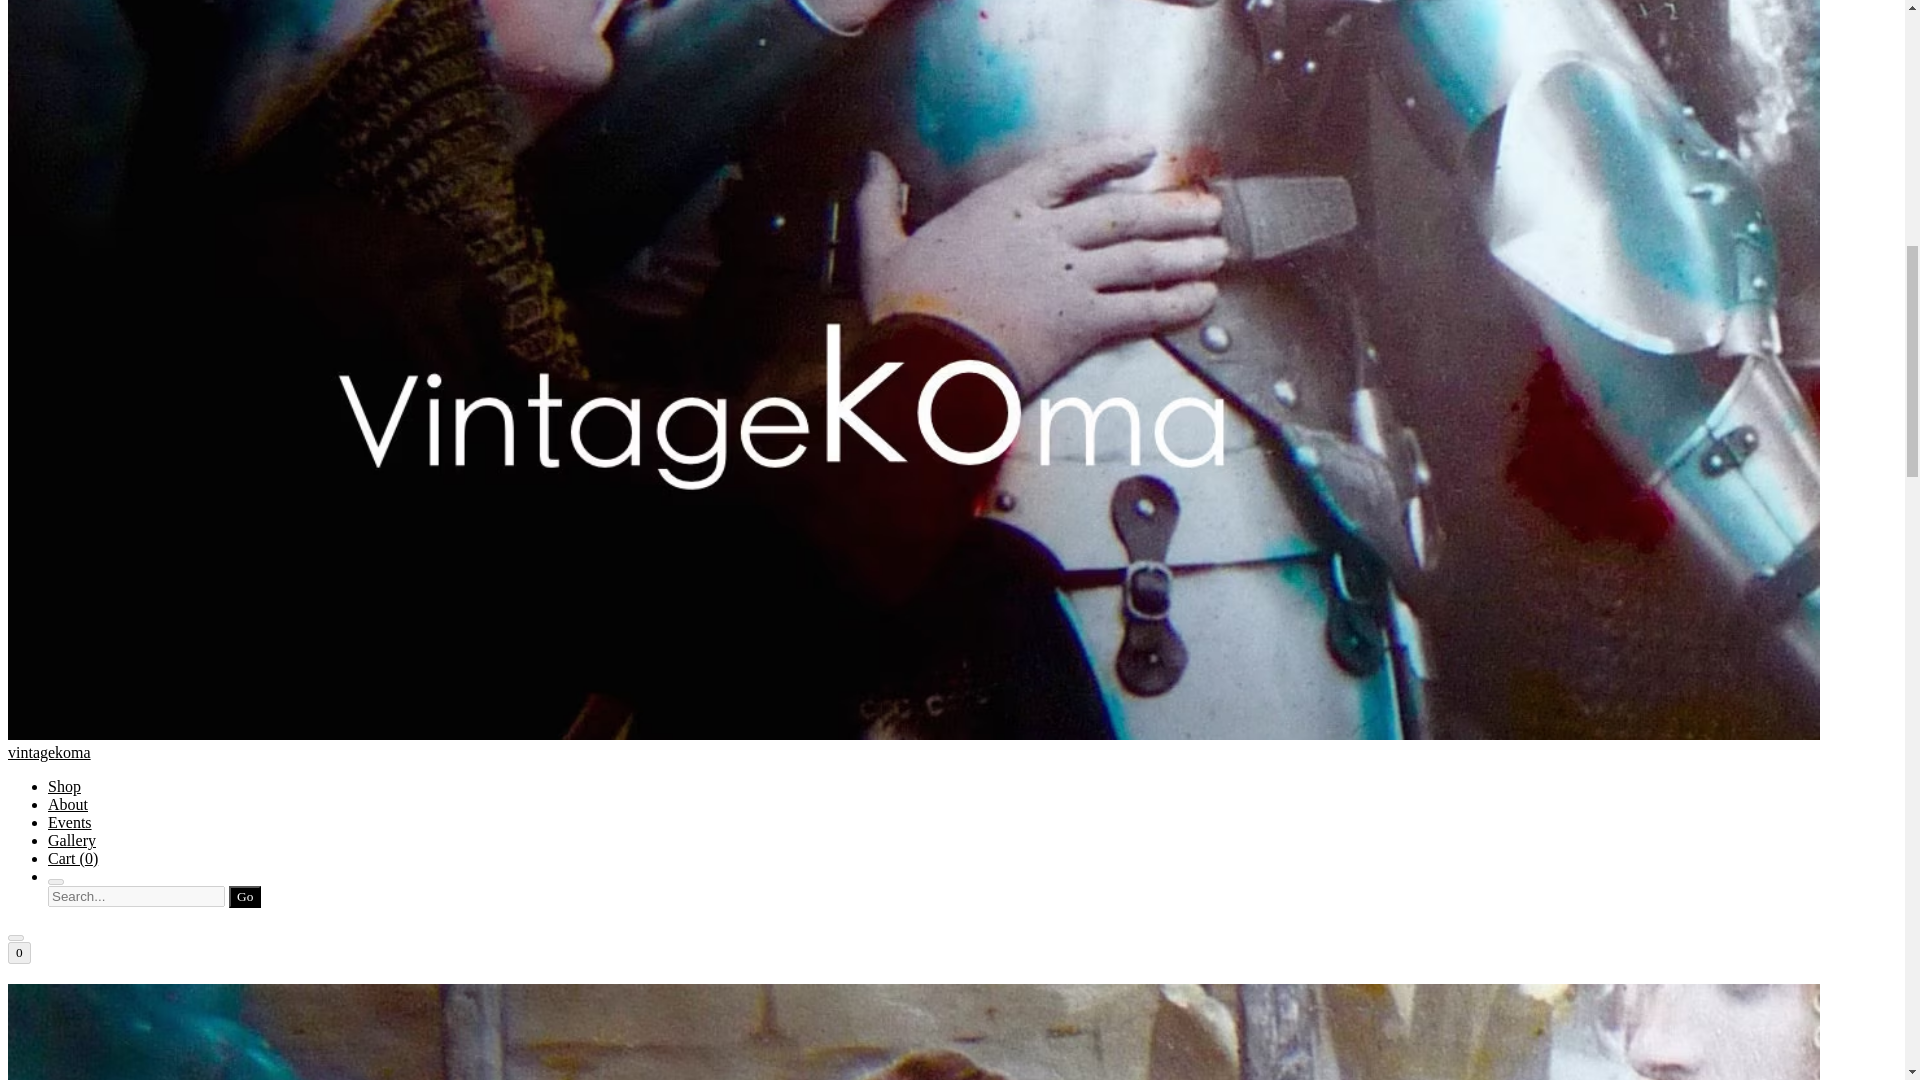  I want to click on 0, so click(18, 952).